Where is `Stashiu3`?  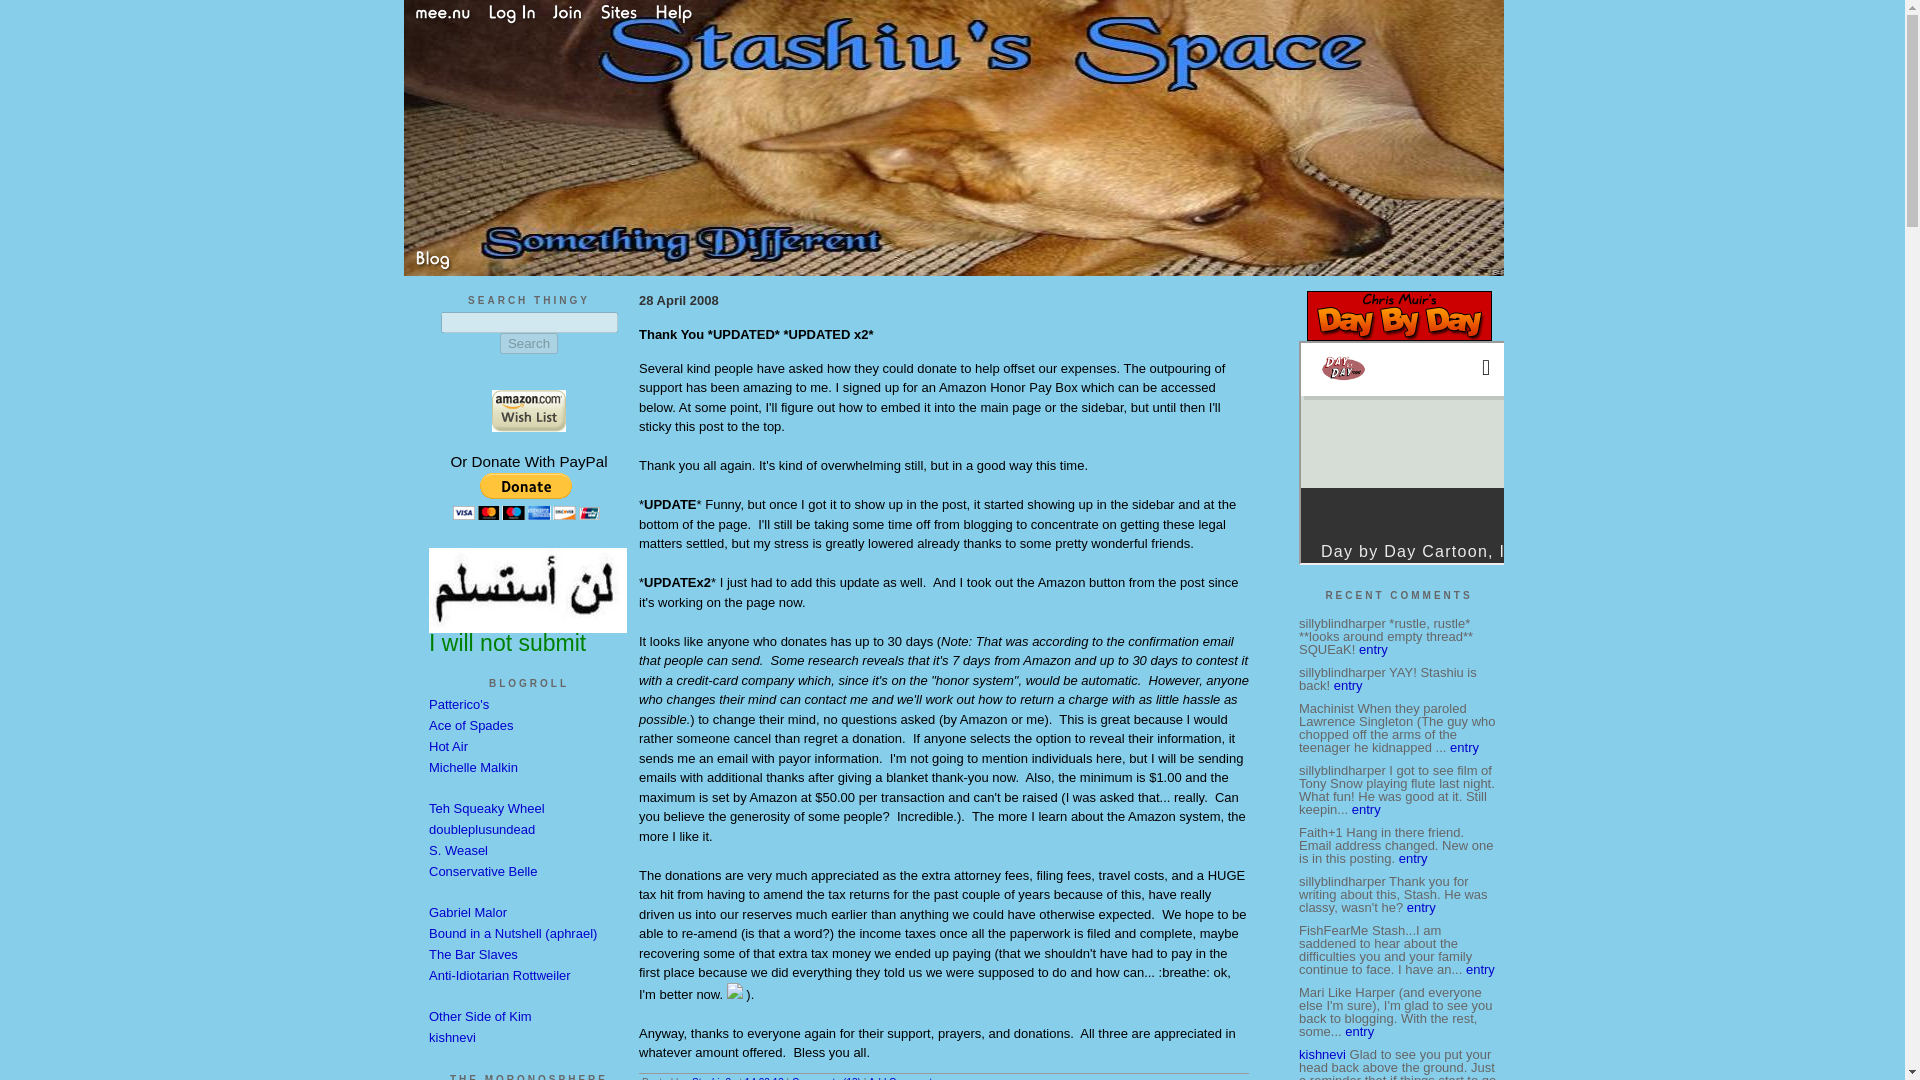 Stashiu3 is located at coordinates (711, 1078).